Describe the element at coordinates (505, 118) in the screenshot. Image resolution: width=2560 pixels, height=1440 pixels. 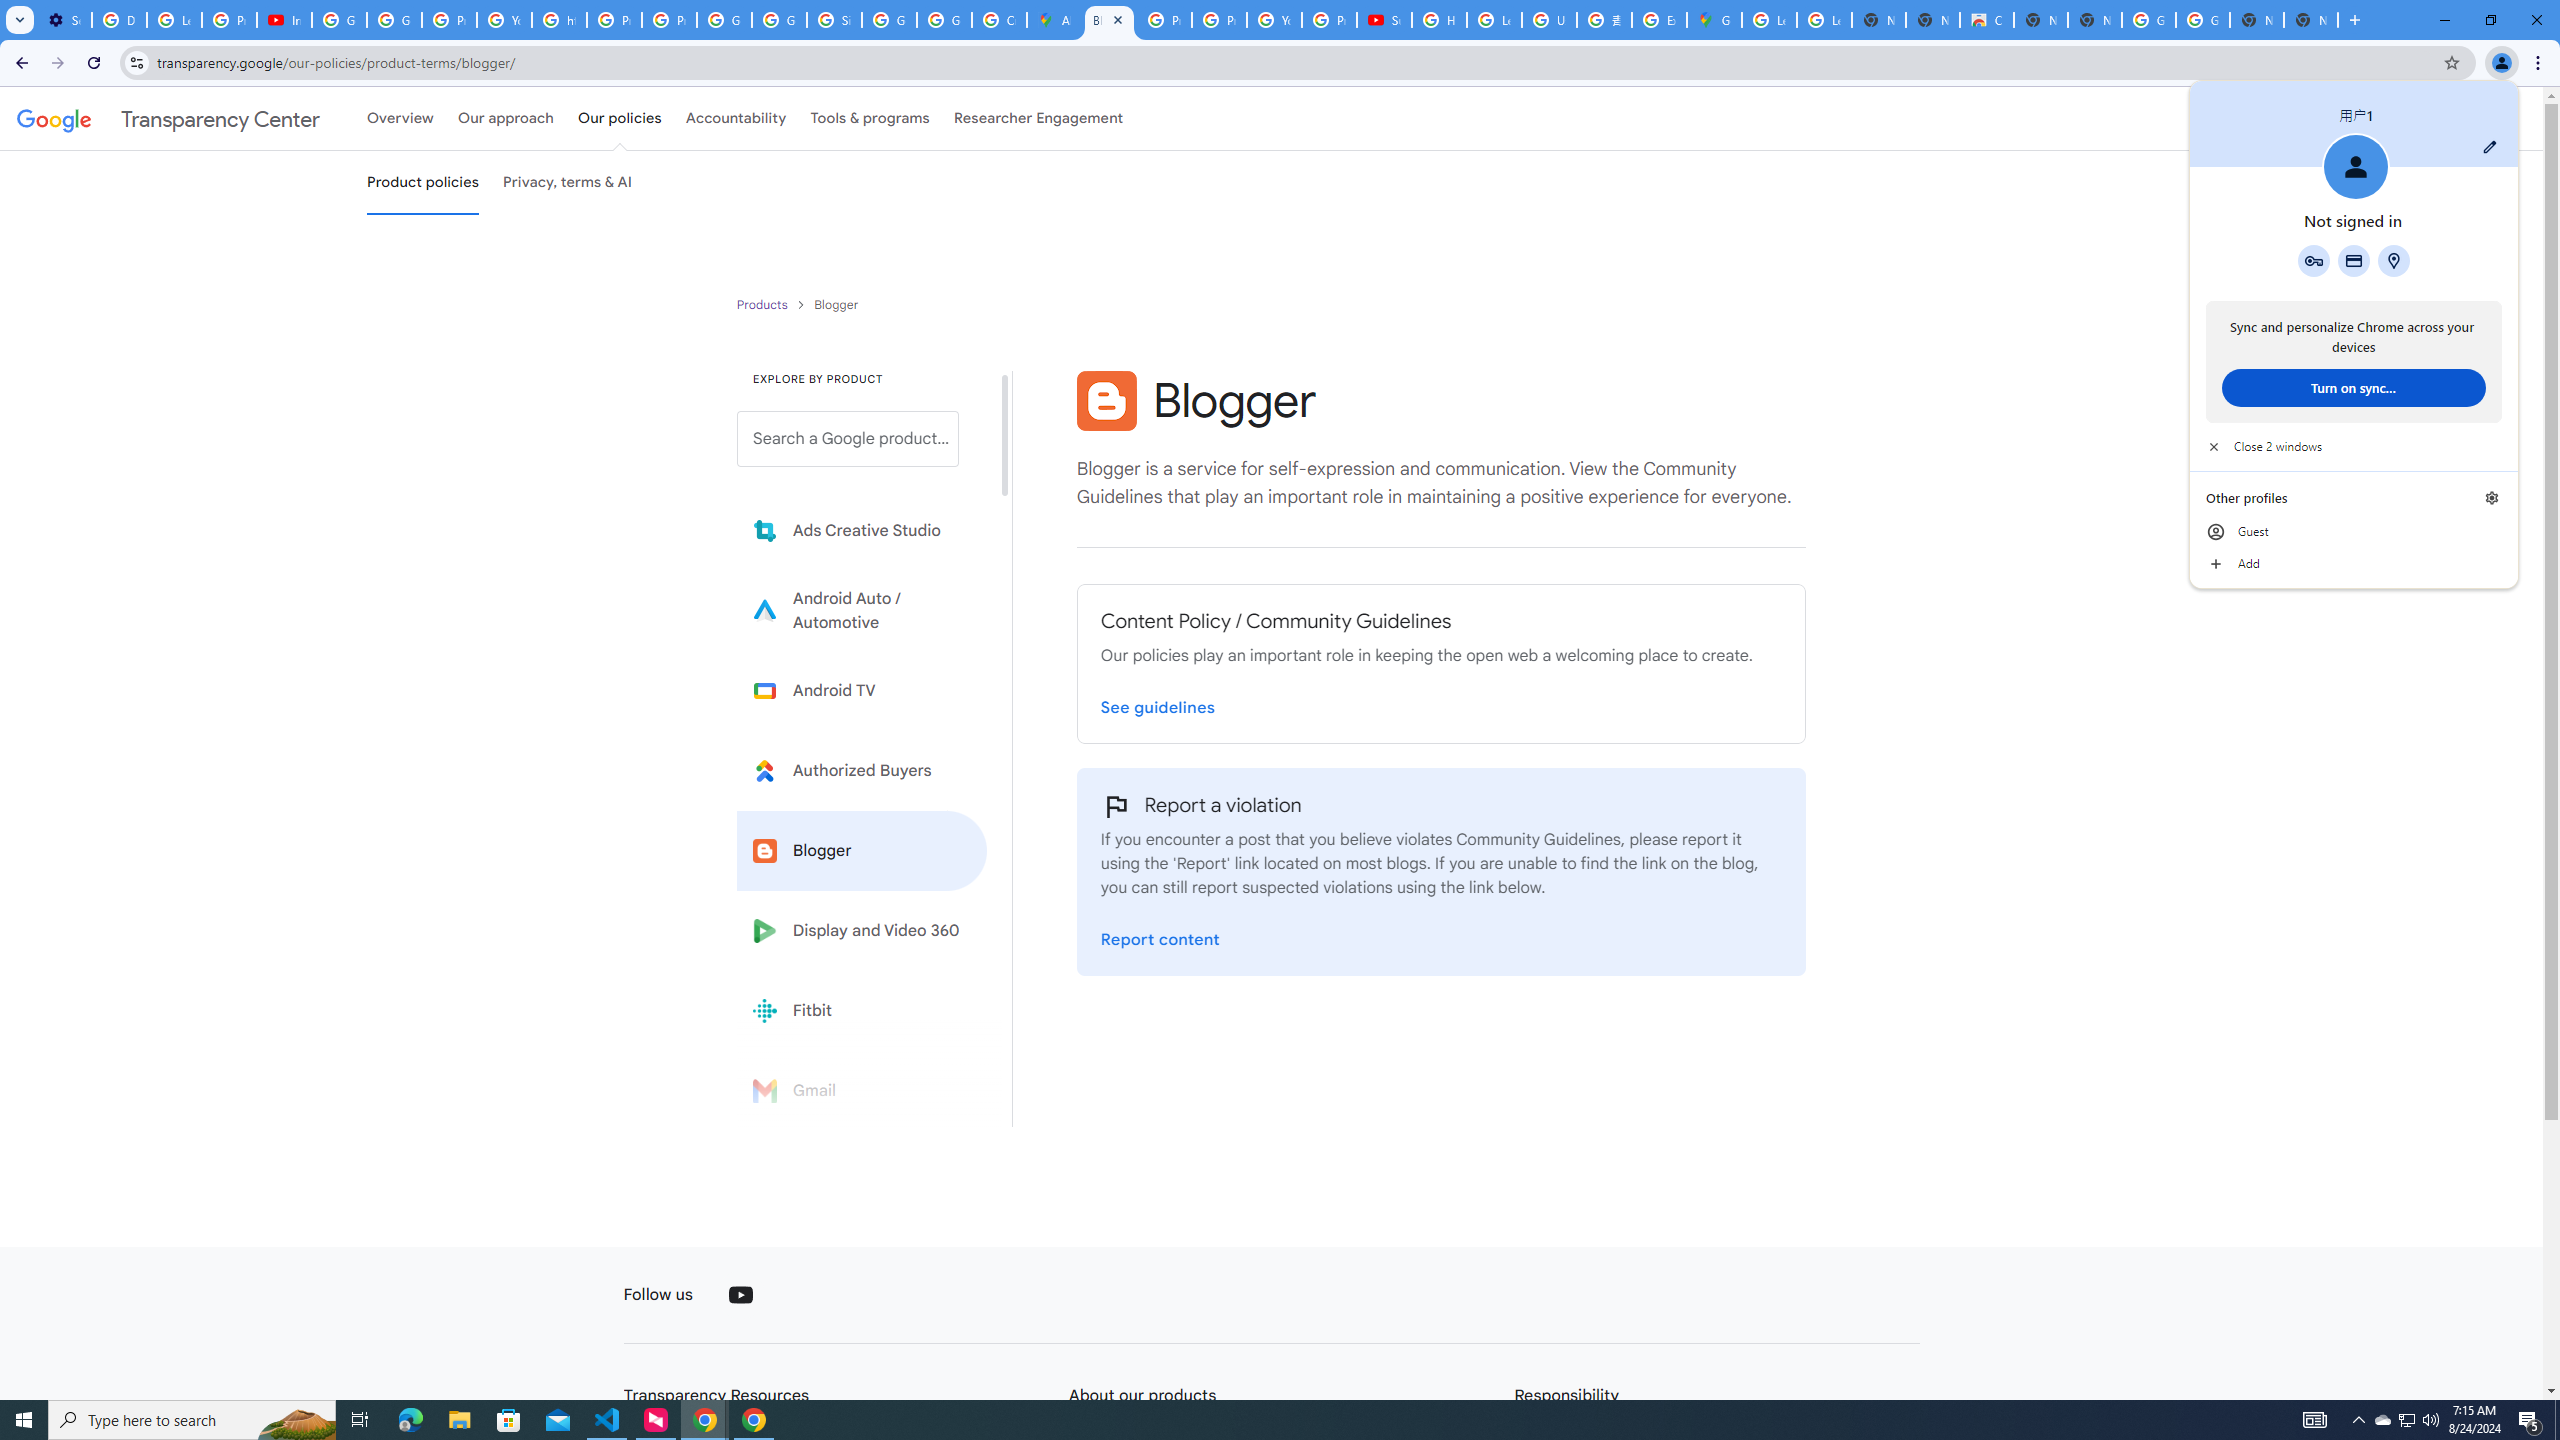
I see `Our approach` at that location.